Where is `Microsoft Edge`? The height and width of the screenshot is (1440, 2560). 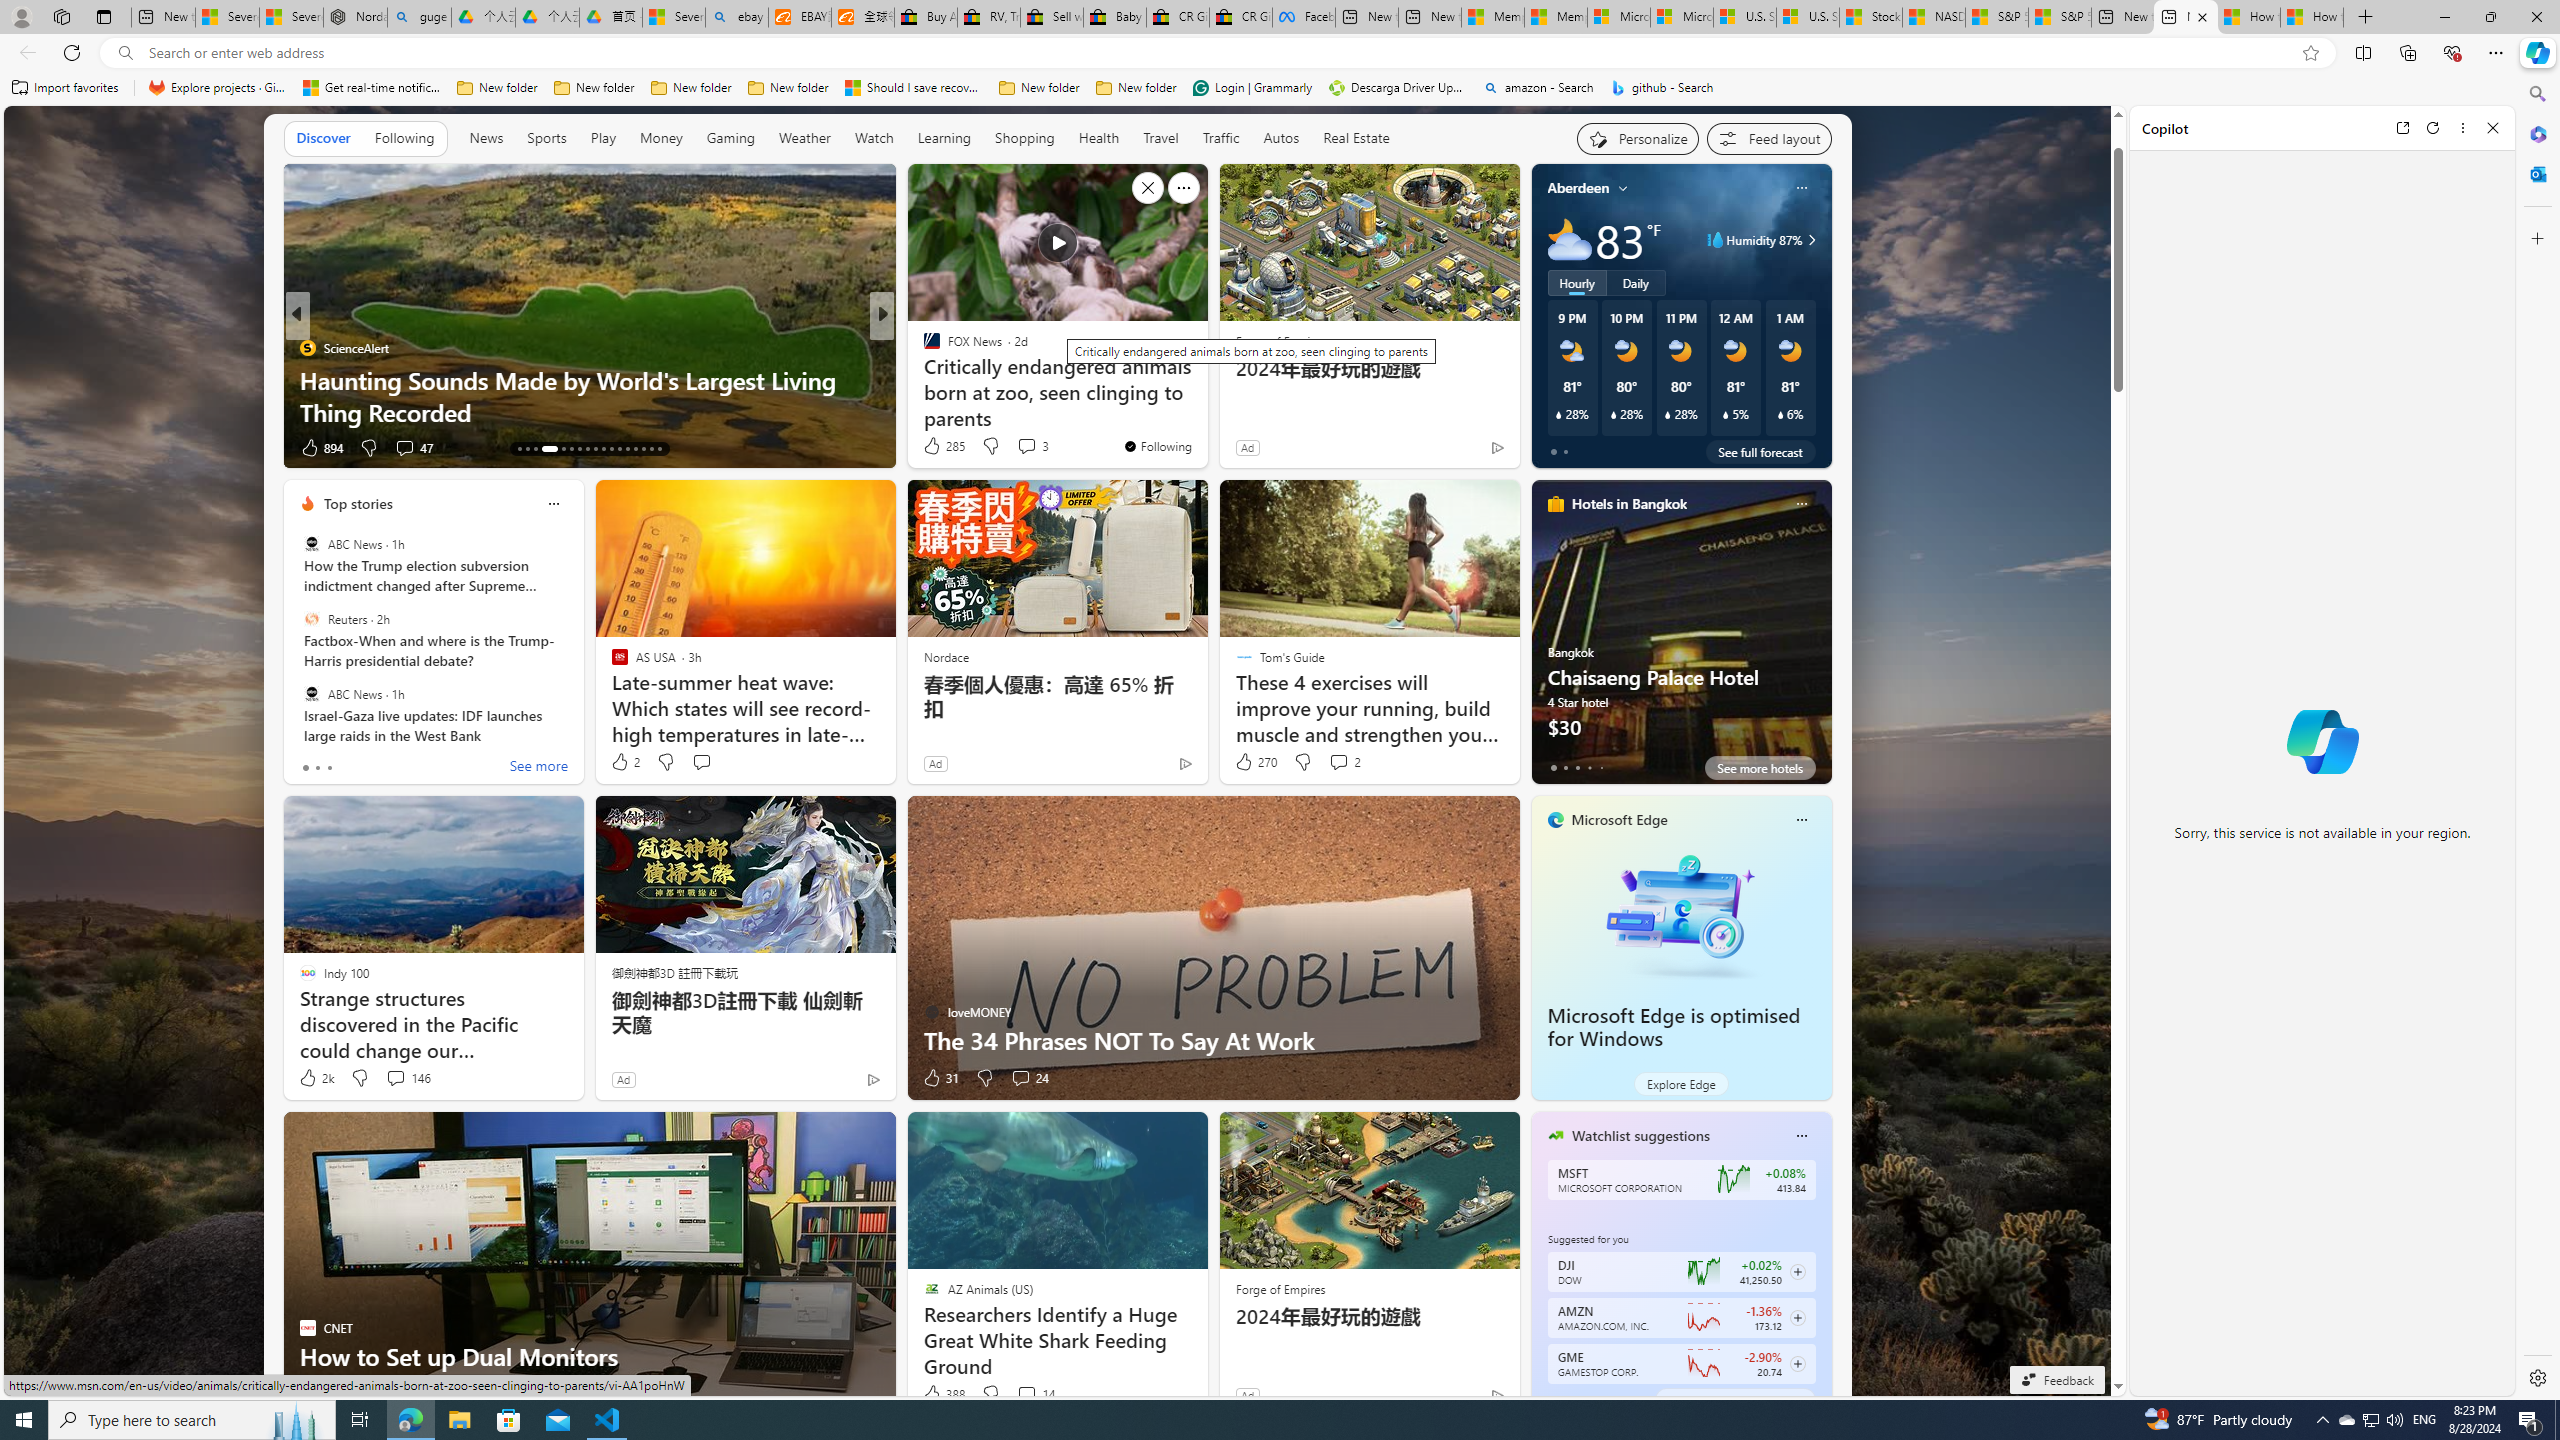
Microsoft Edge is located at coordinates (1620, 820).